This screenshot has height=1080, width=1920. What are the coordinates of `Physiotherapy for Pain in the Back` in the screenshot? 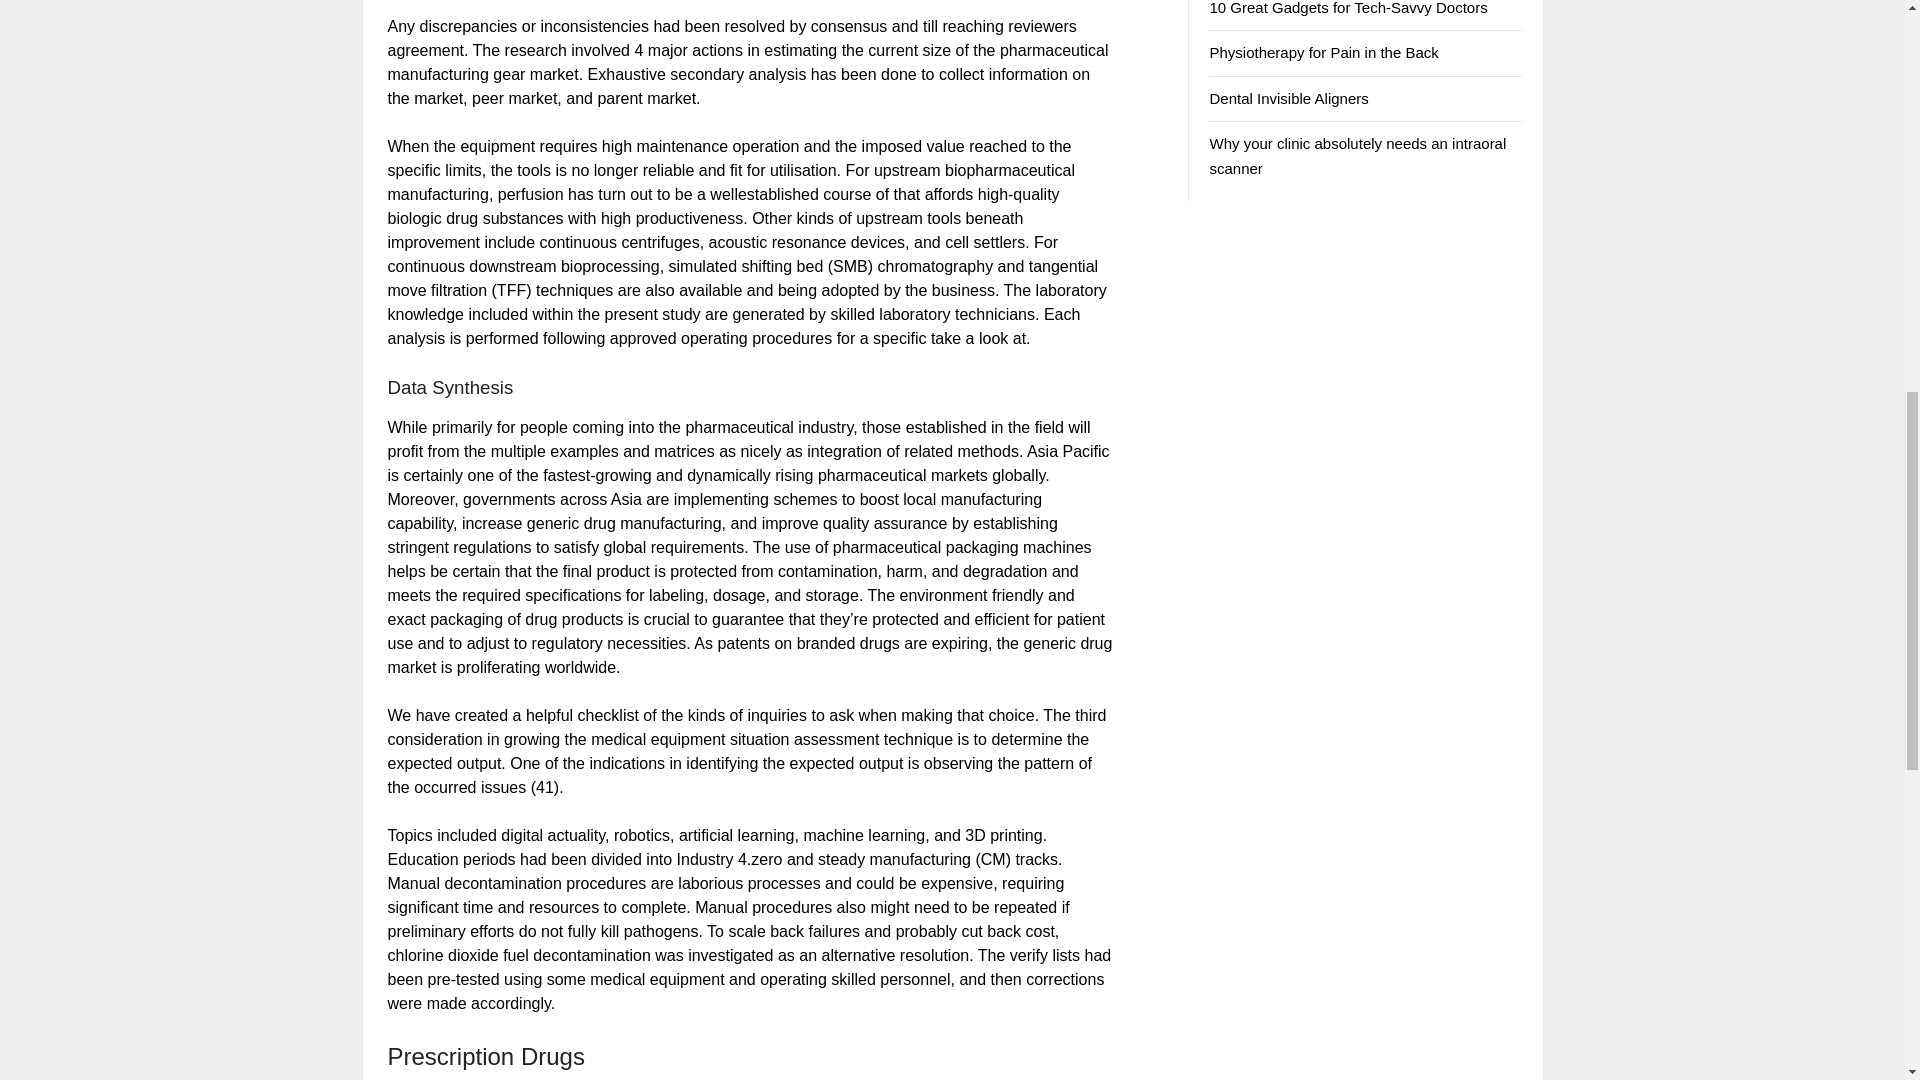 It's located at (1324, 52).